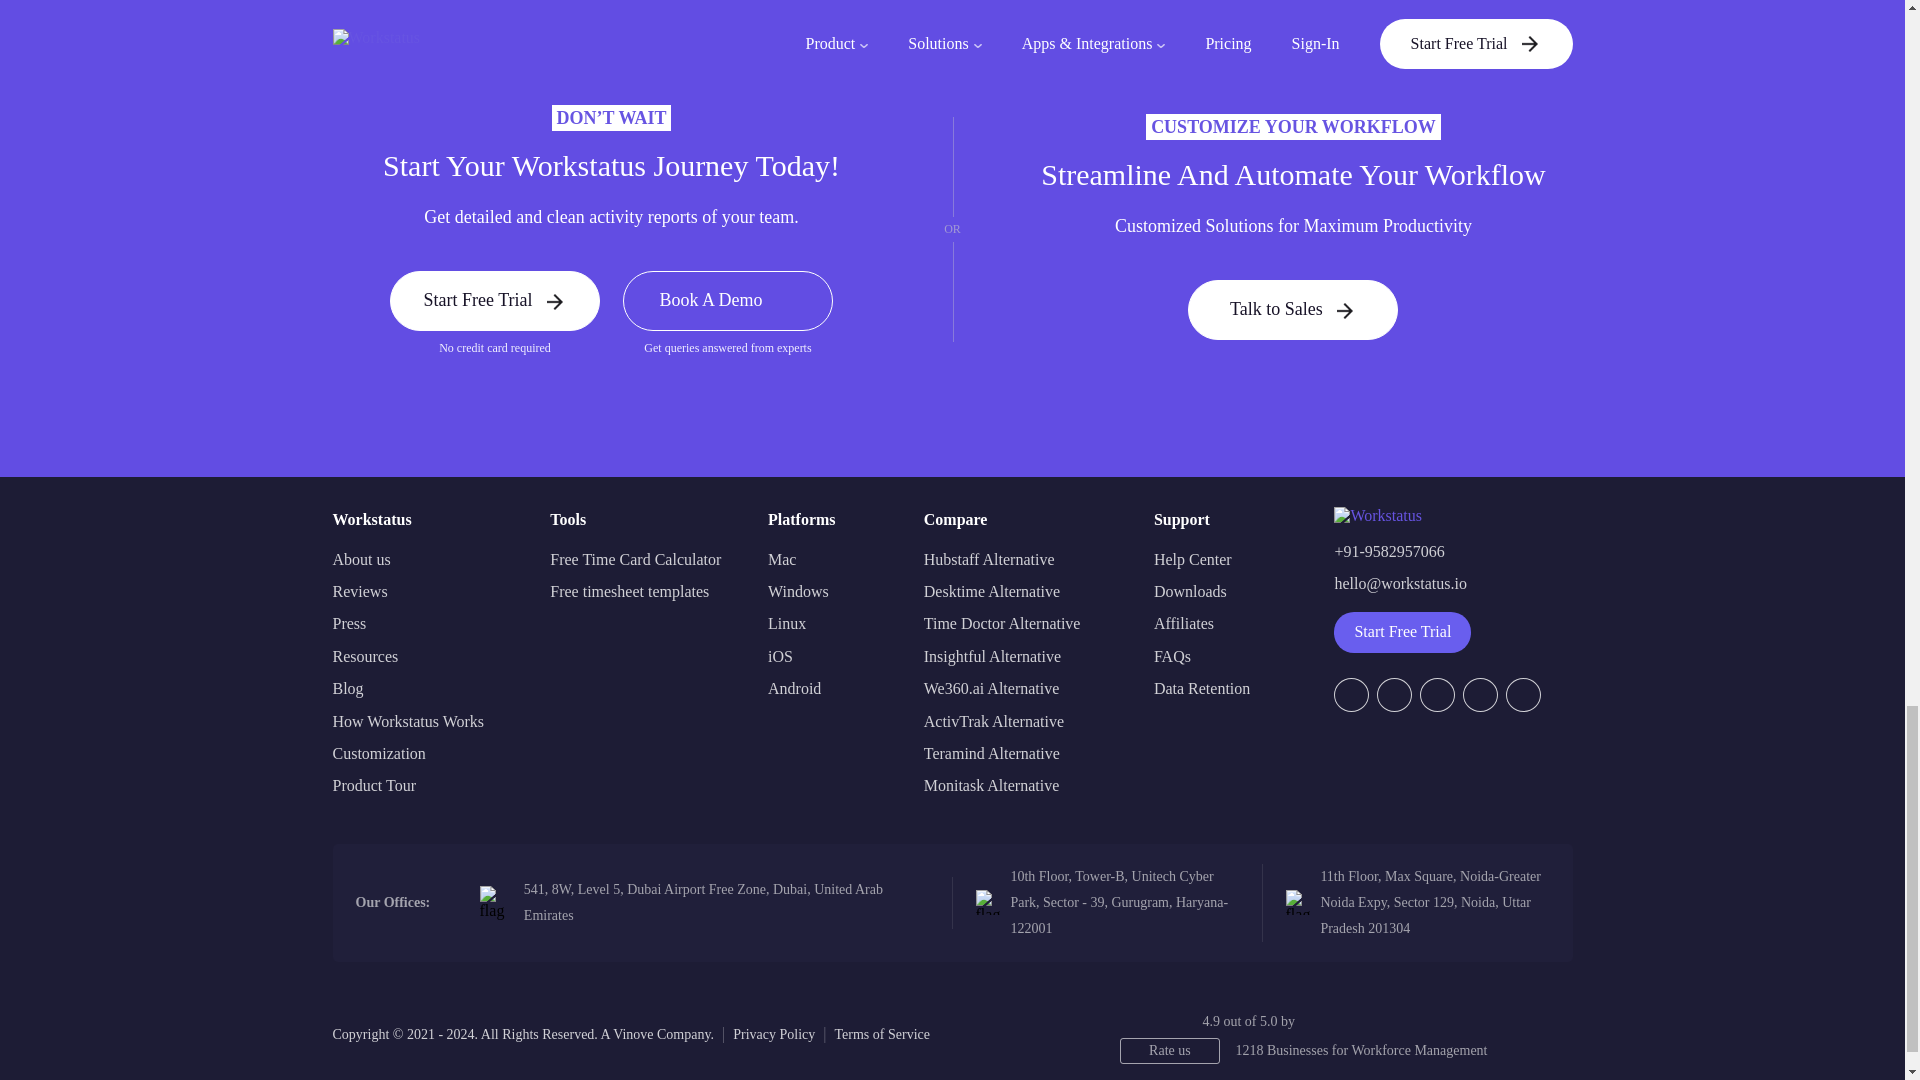 The height and width of the screenshot is (1080, 1920). Describe the element at coordinates (1378, 514) in the screenshot. I see `Workstatus` at that location.